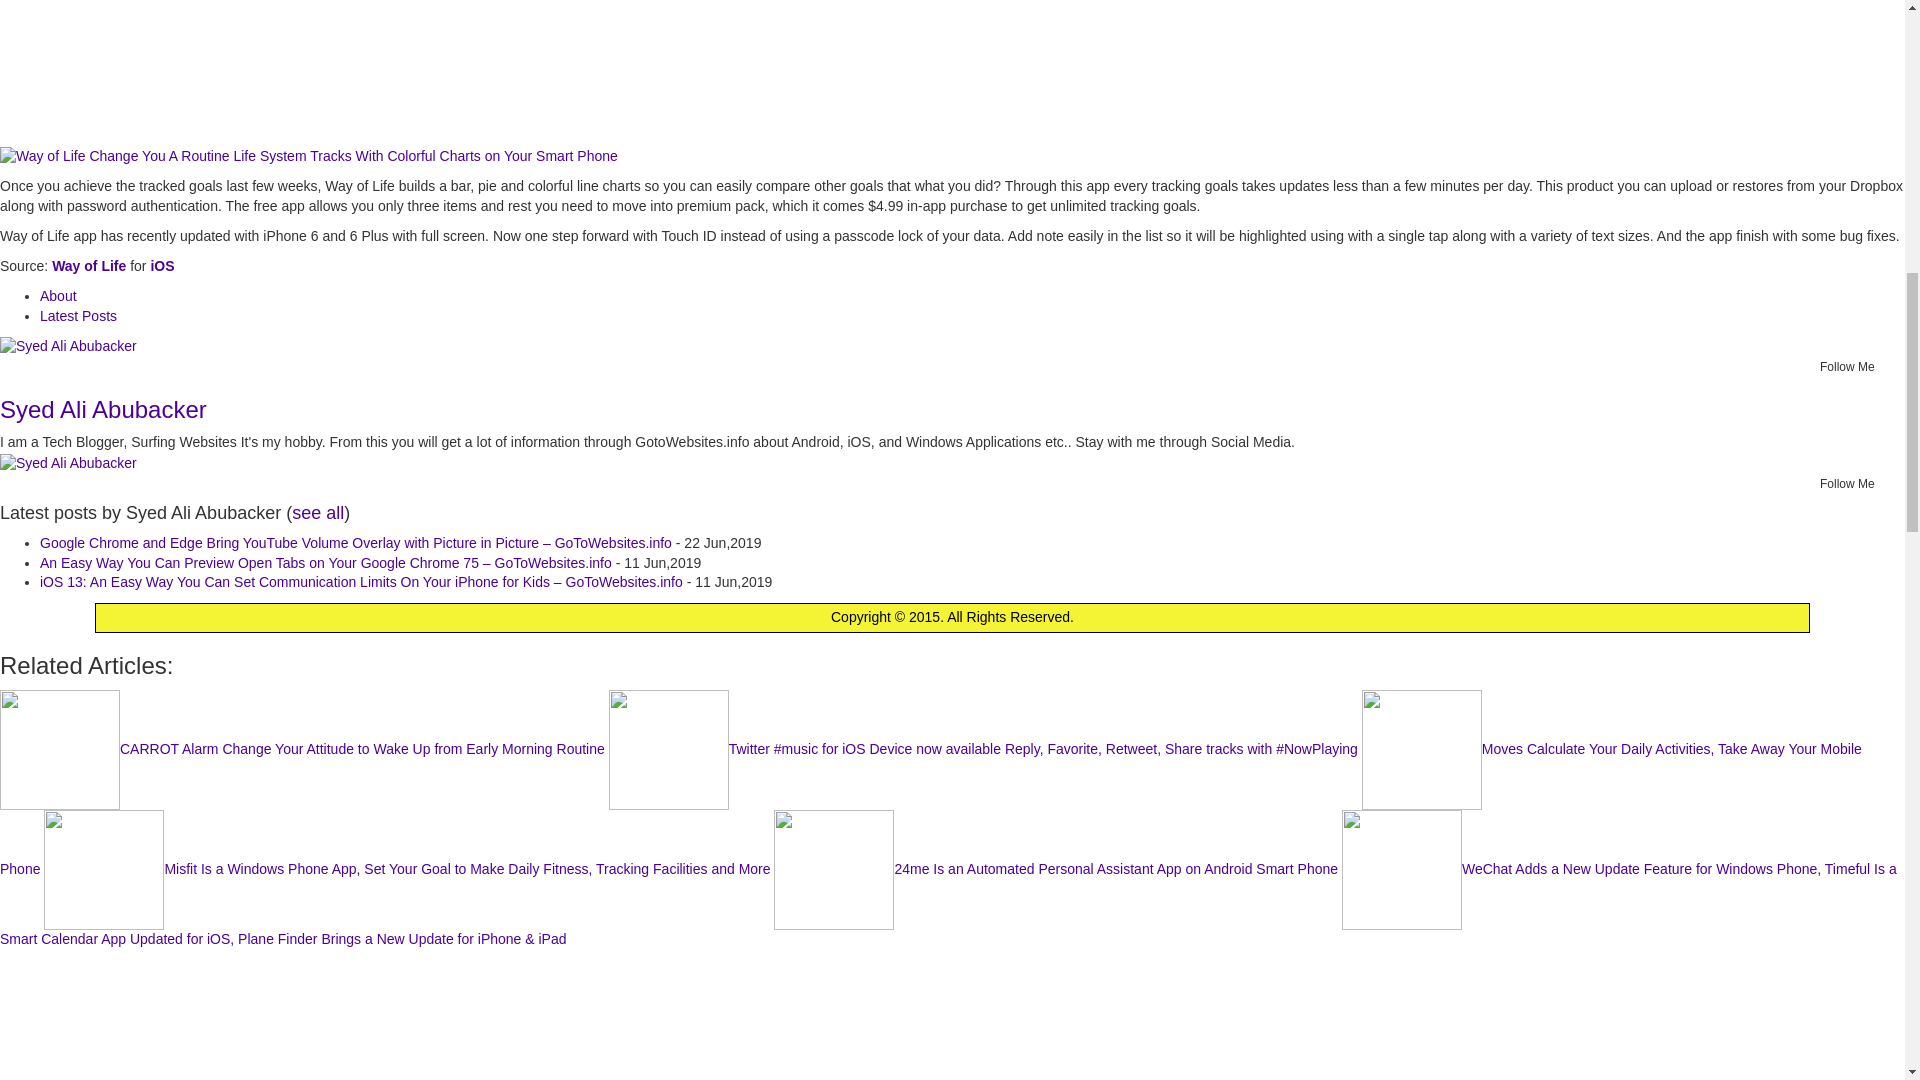  What do you see at coordinates (68, 346) in the screenshot?
I see `Syed Ali Abubacker` at bounding box center [68, 346].